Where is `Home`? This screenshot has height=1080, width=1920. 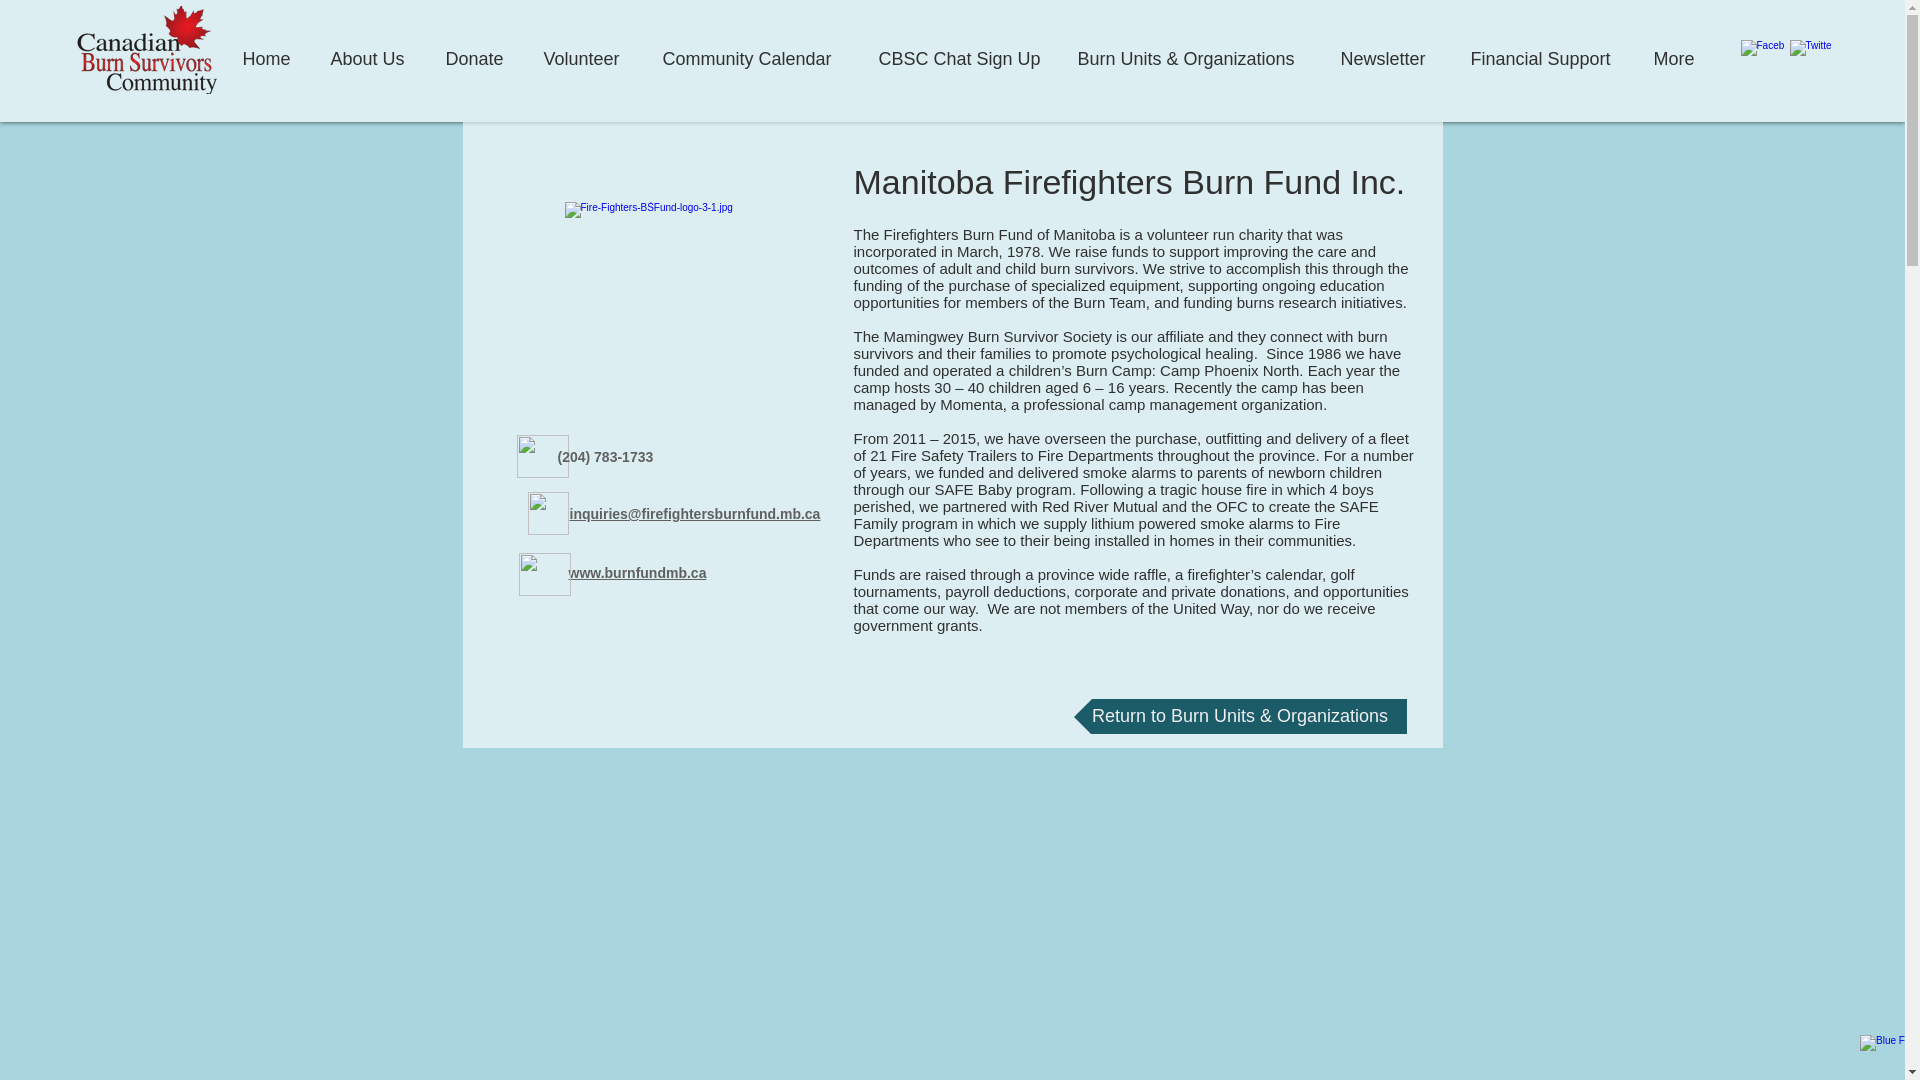 Home is located at coordinates (268, 50).